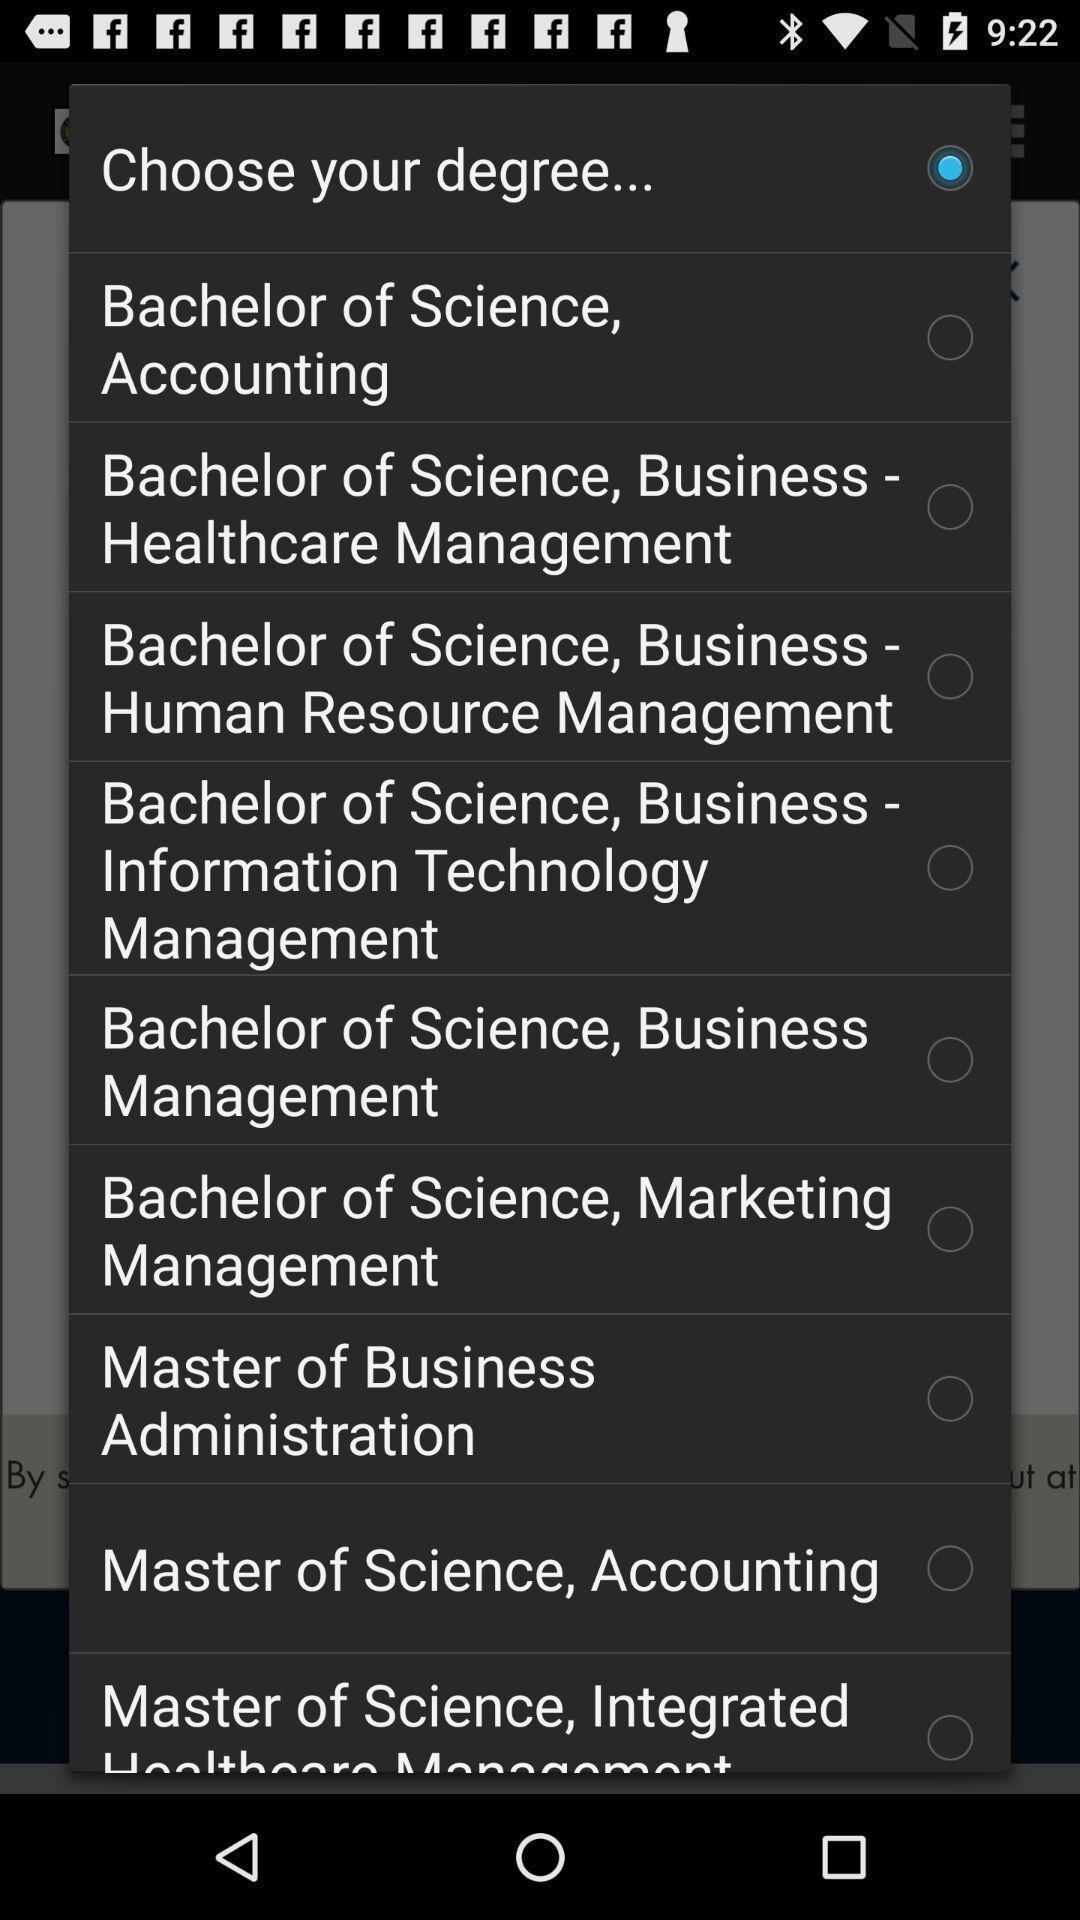 The image size is (1080, 1920). What do you see at coordinates (540, 167) in the screenshot?
I see `tap choose your degree... icon` at bounding box center [540, 167].